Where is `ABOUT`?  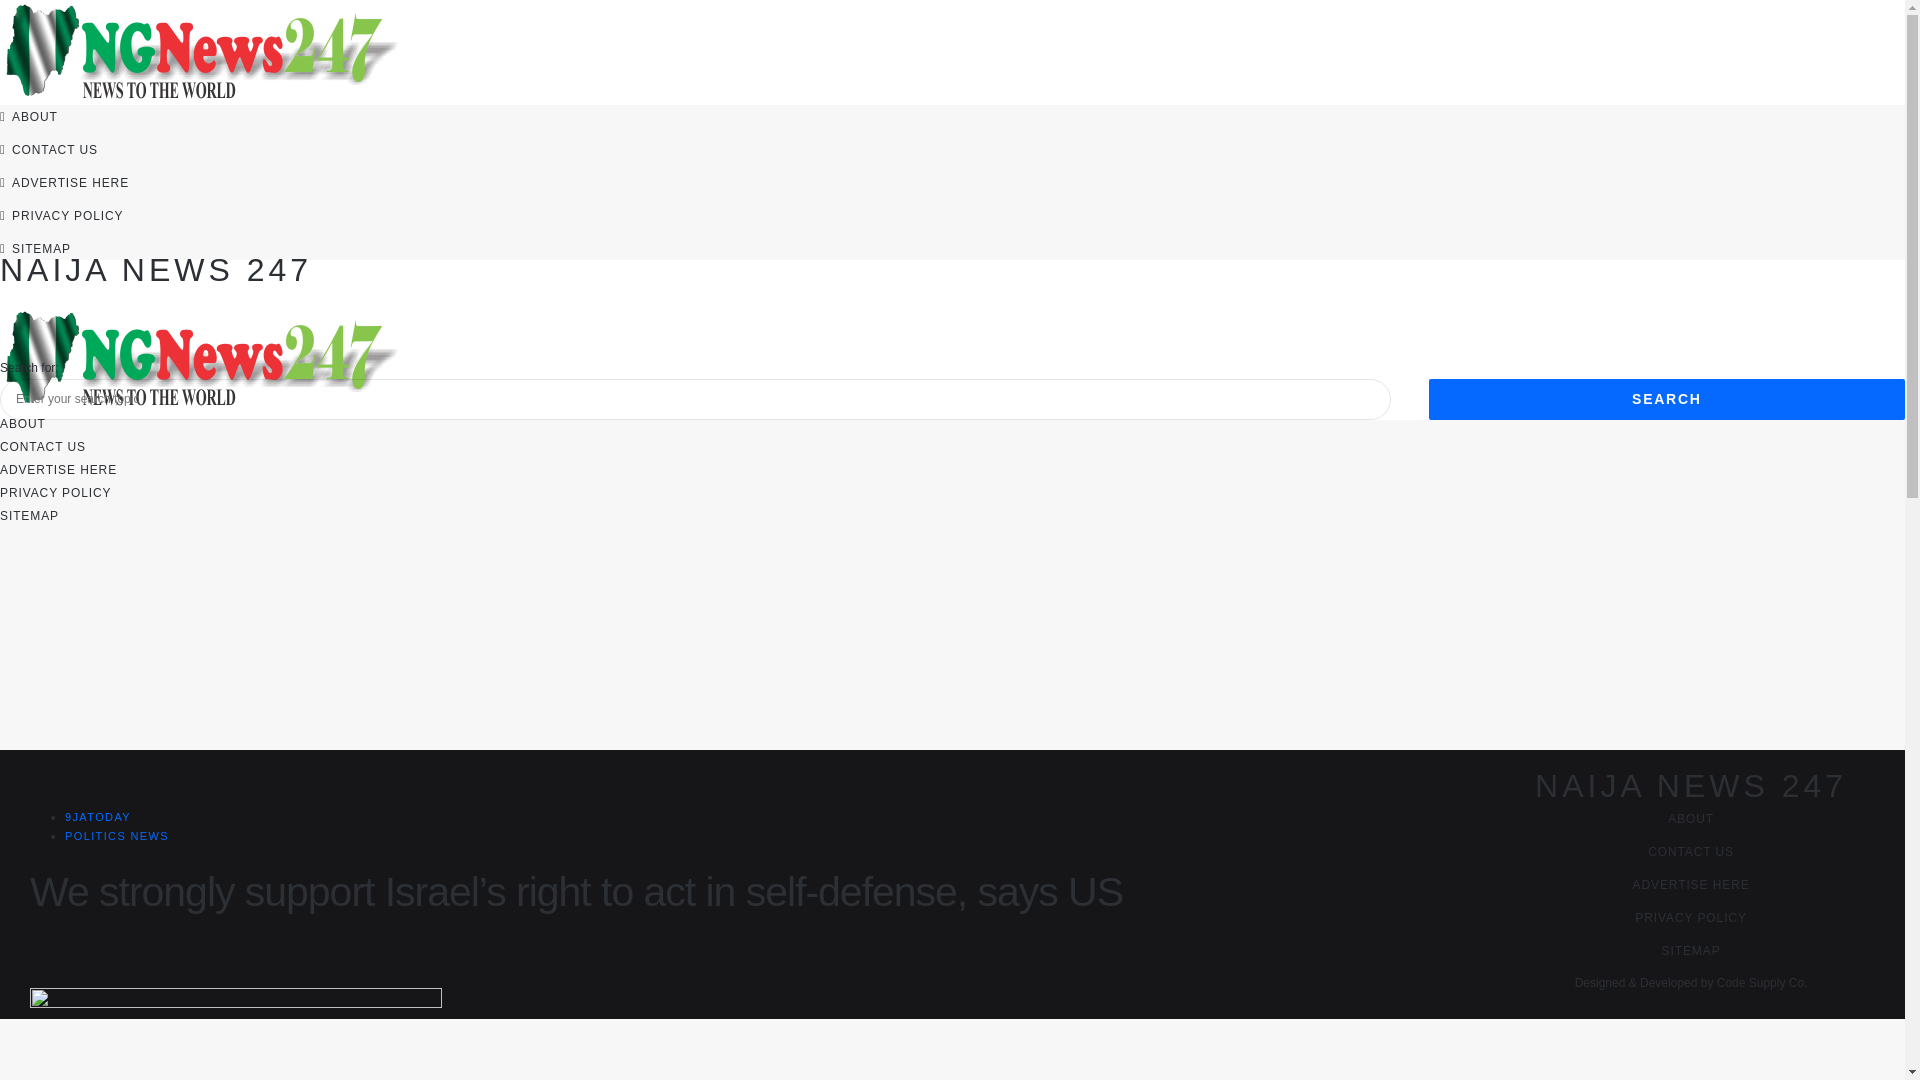 ABOUT is located at coordinates (34, 117).